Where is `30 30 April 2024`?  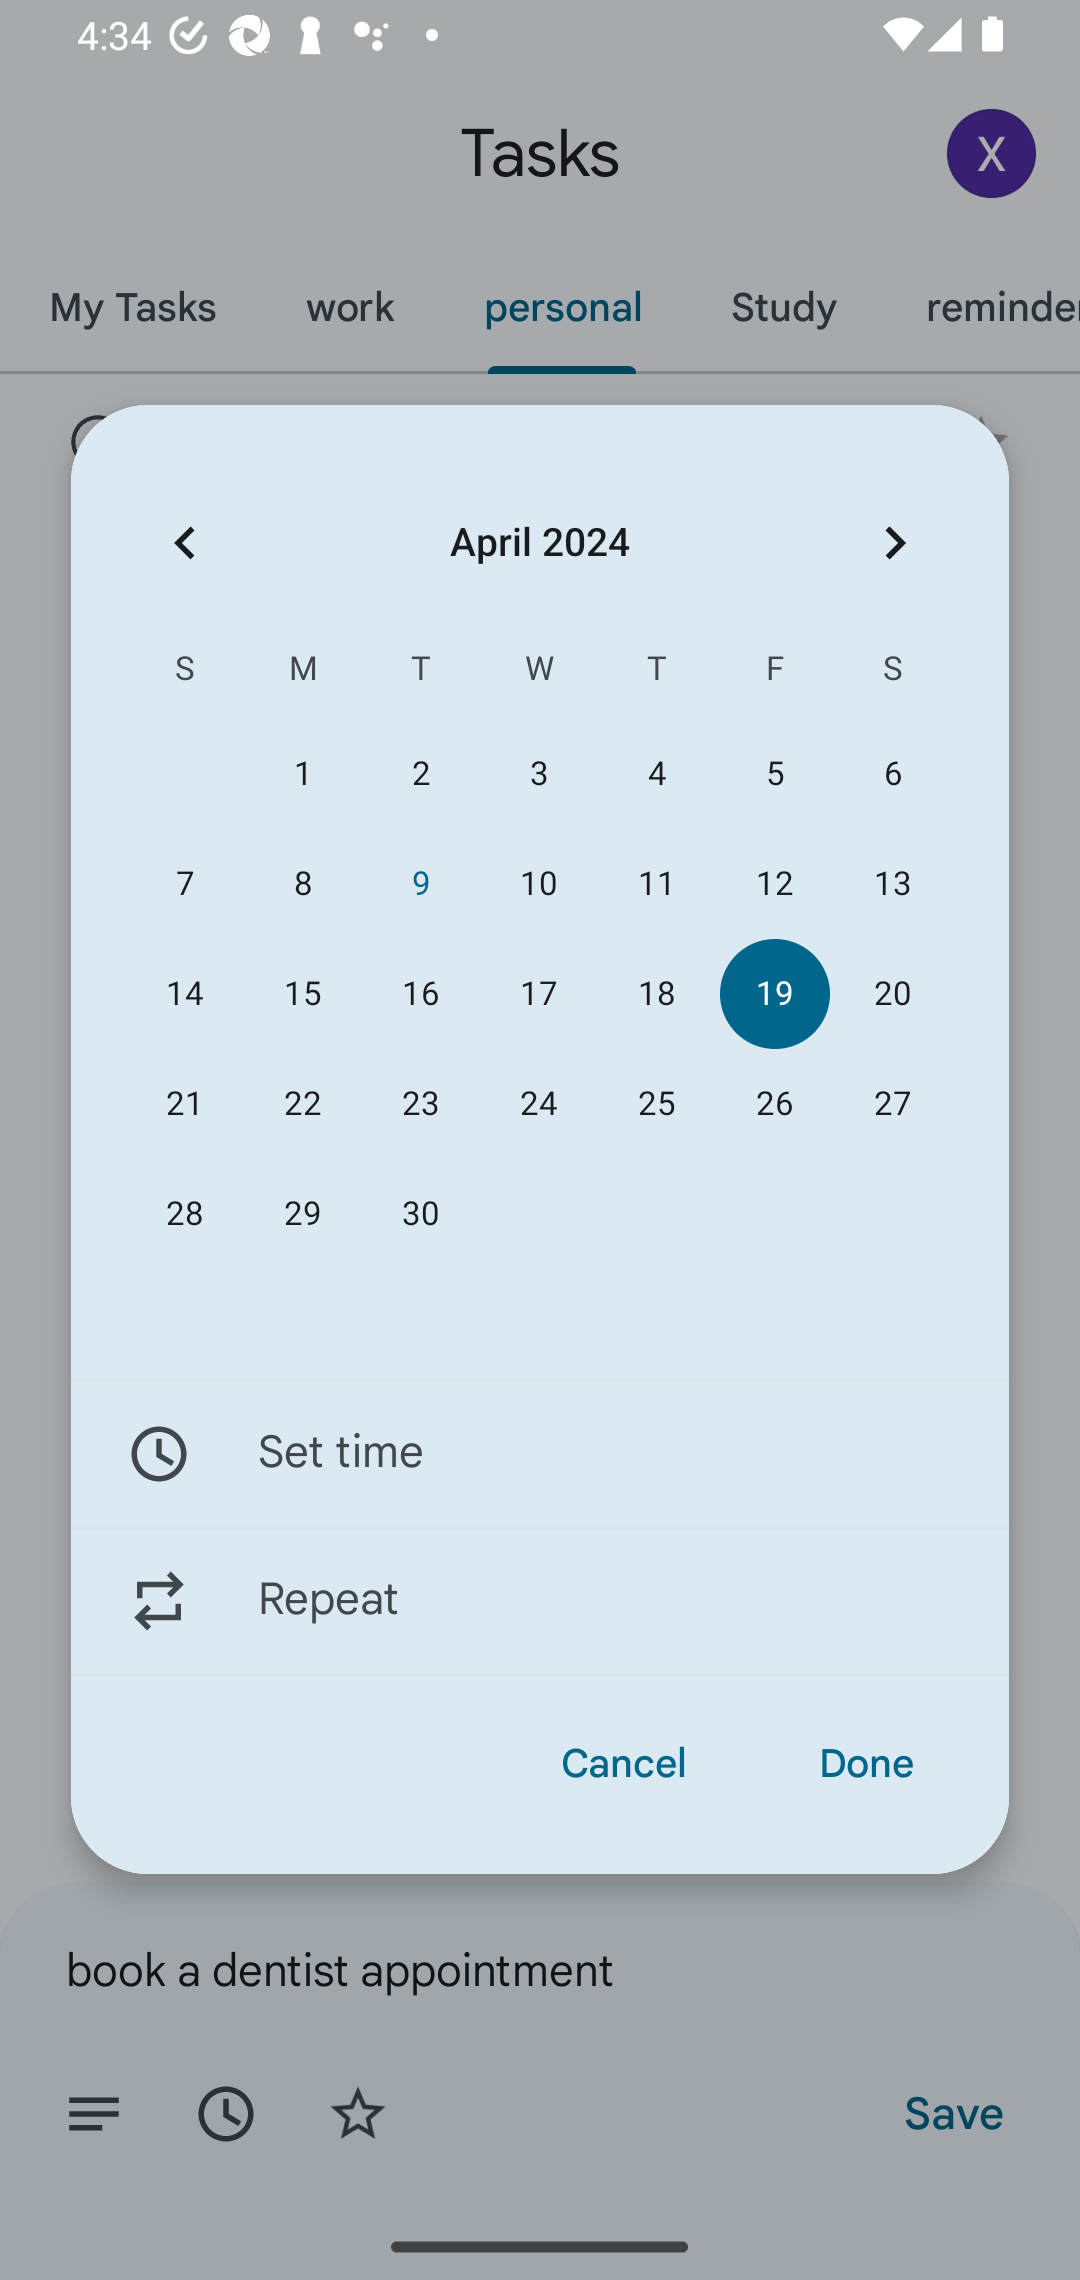
30 30 April 2024 is located at coordinates (420, 1214).